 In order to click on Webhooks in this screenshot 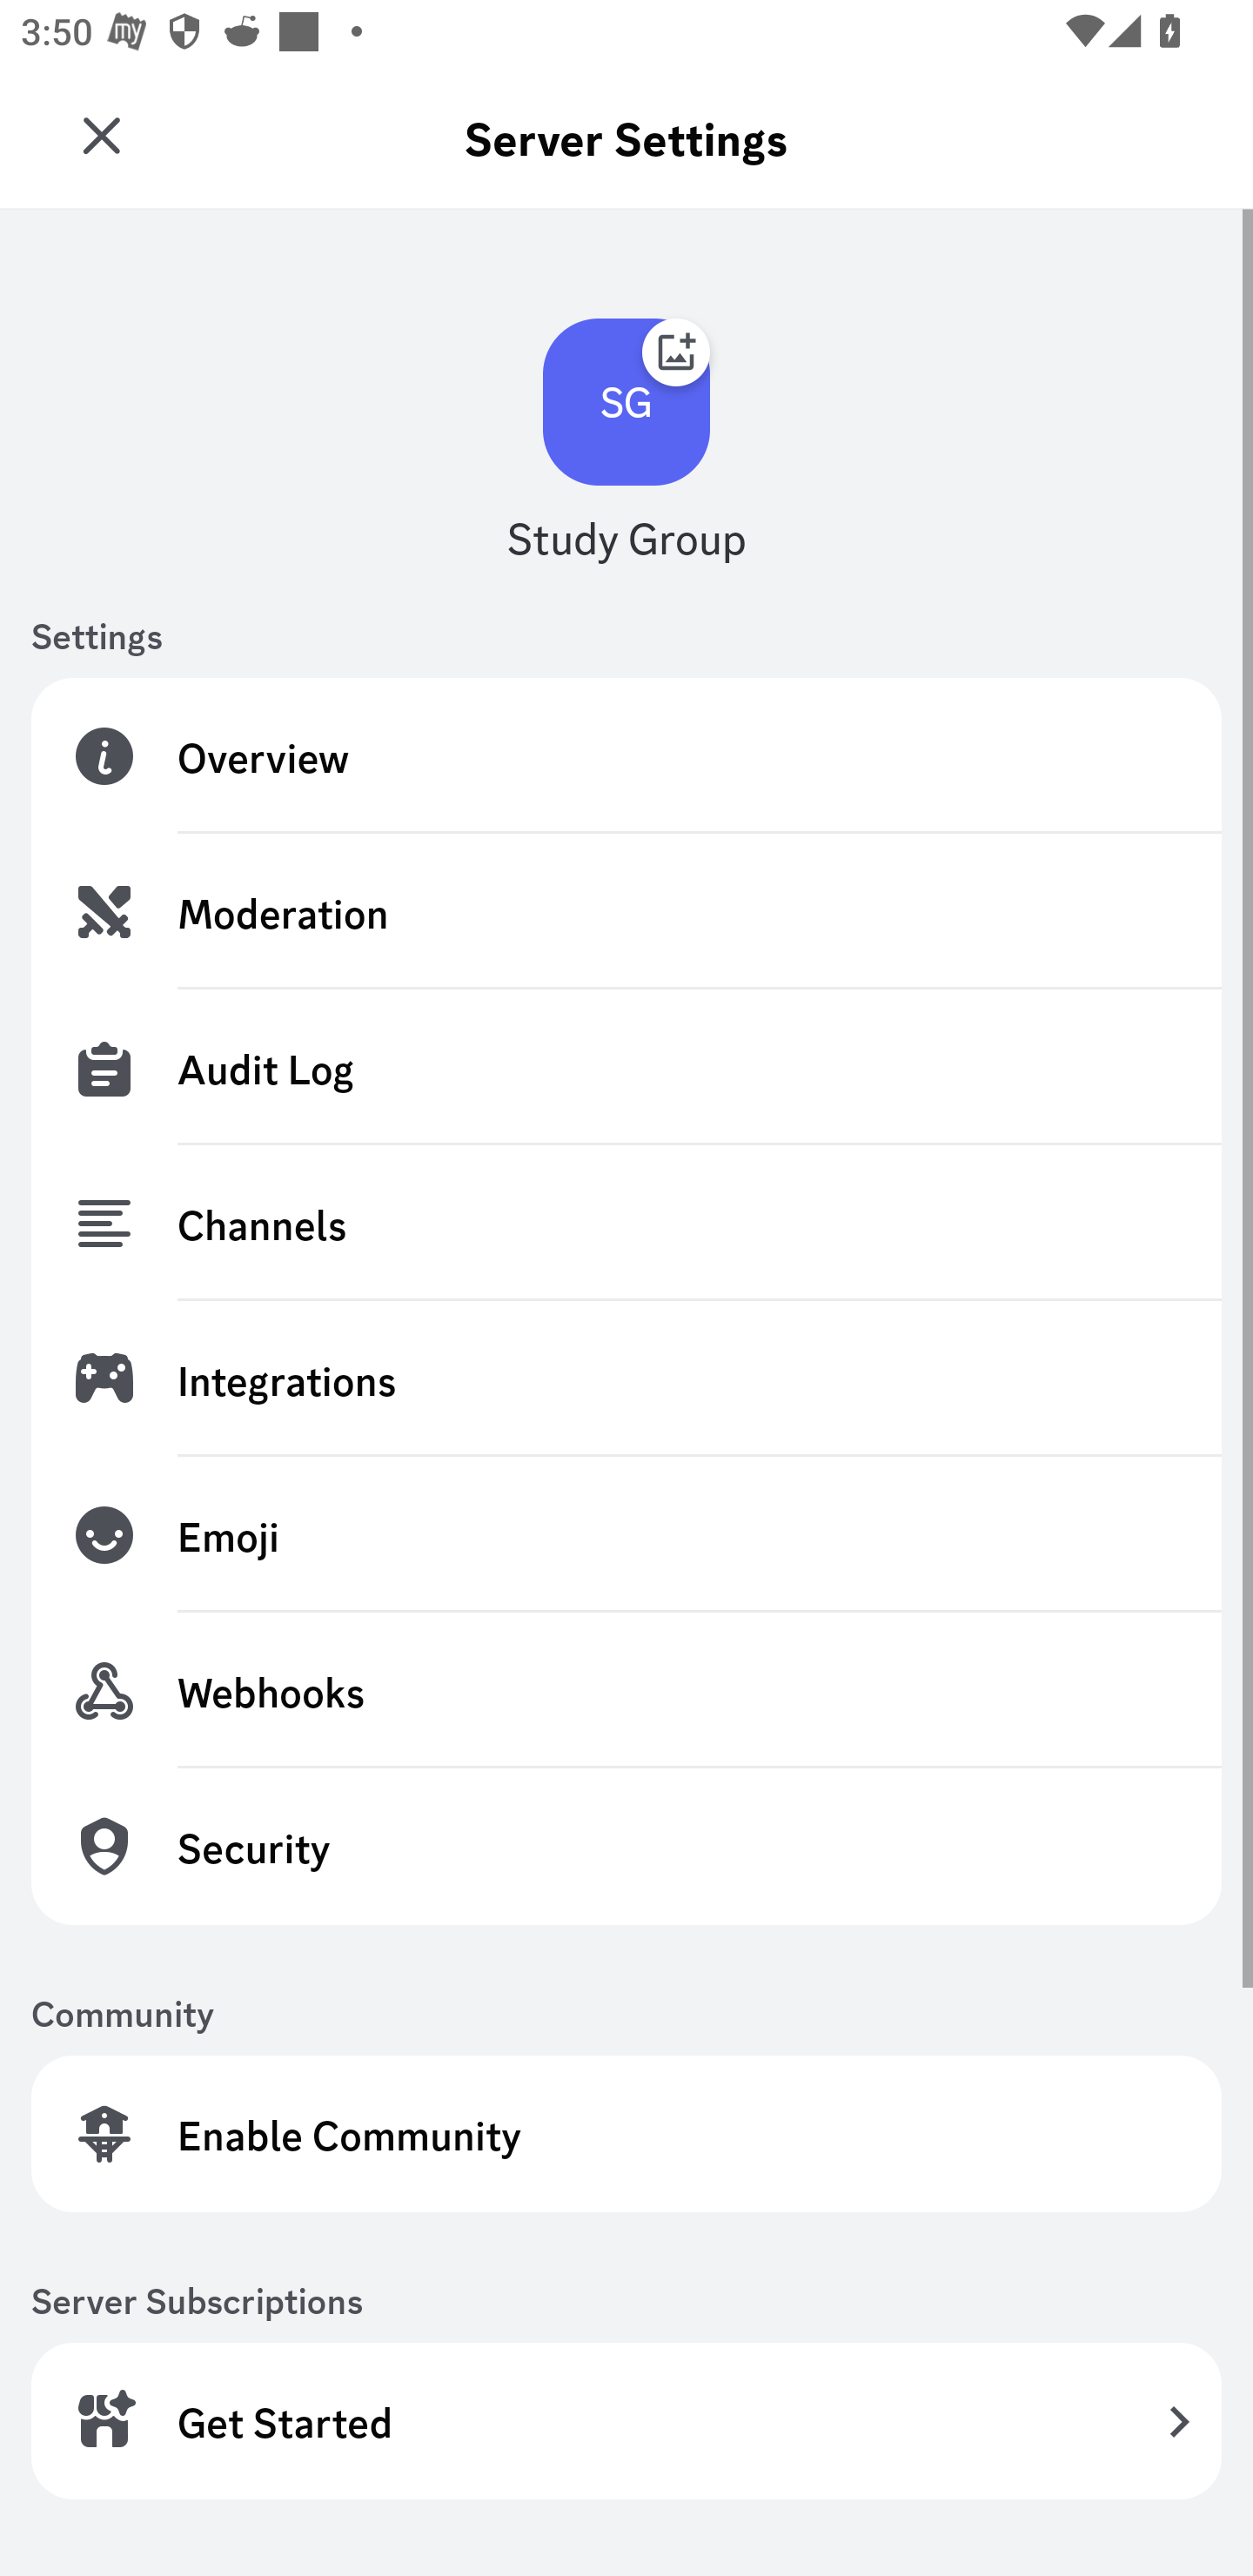, I will do `click(626, 1690)`.